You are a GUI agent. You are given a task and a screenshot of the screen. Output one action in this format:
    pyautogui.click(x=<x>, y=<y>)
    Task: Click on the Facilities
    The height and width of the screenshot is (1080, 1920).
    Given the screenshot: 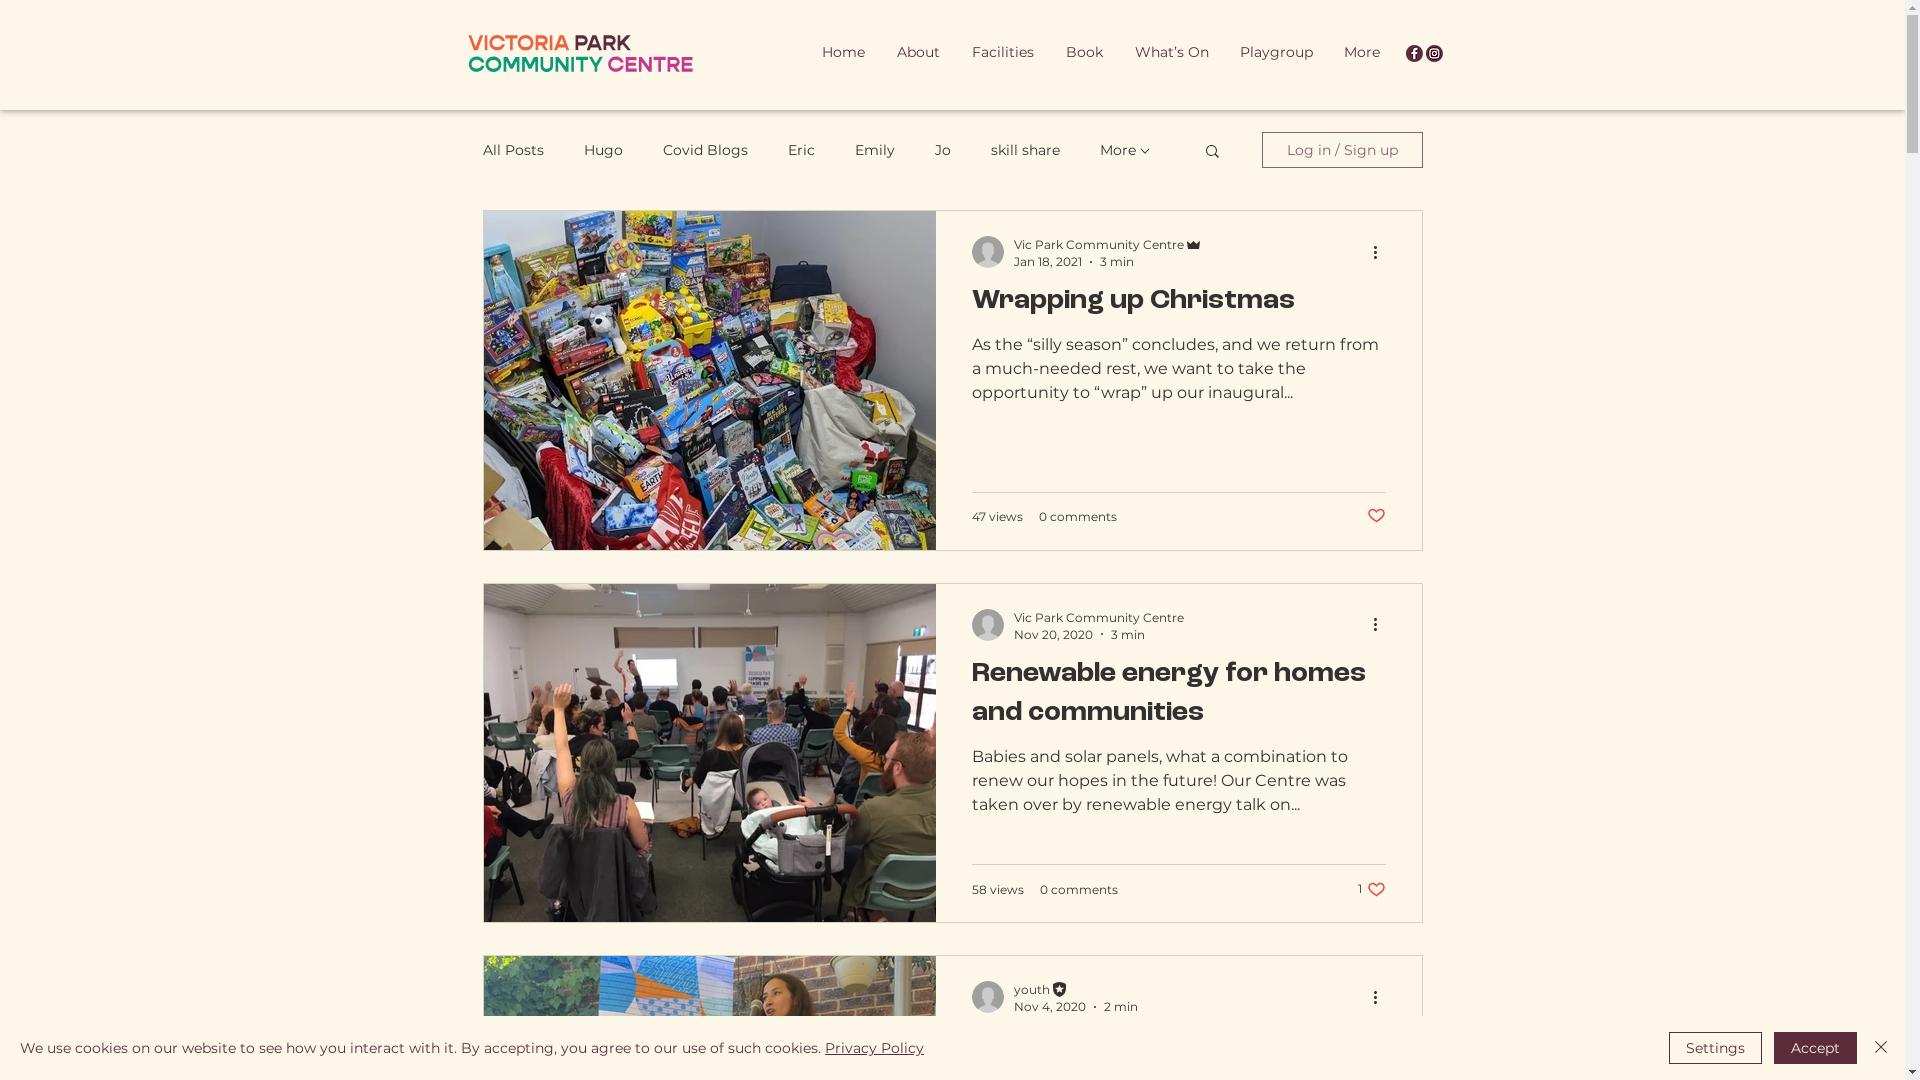 What is the action you would take?
    pyautogui.click(x=1003, y=52)
    